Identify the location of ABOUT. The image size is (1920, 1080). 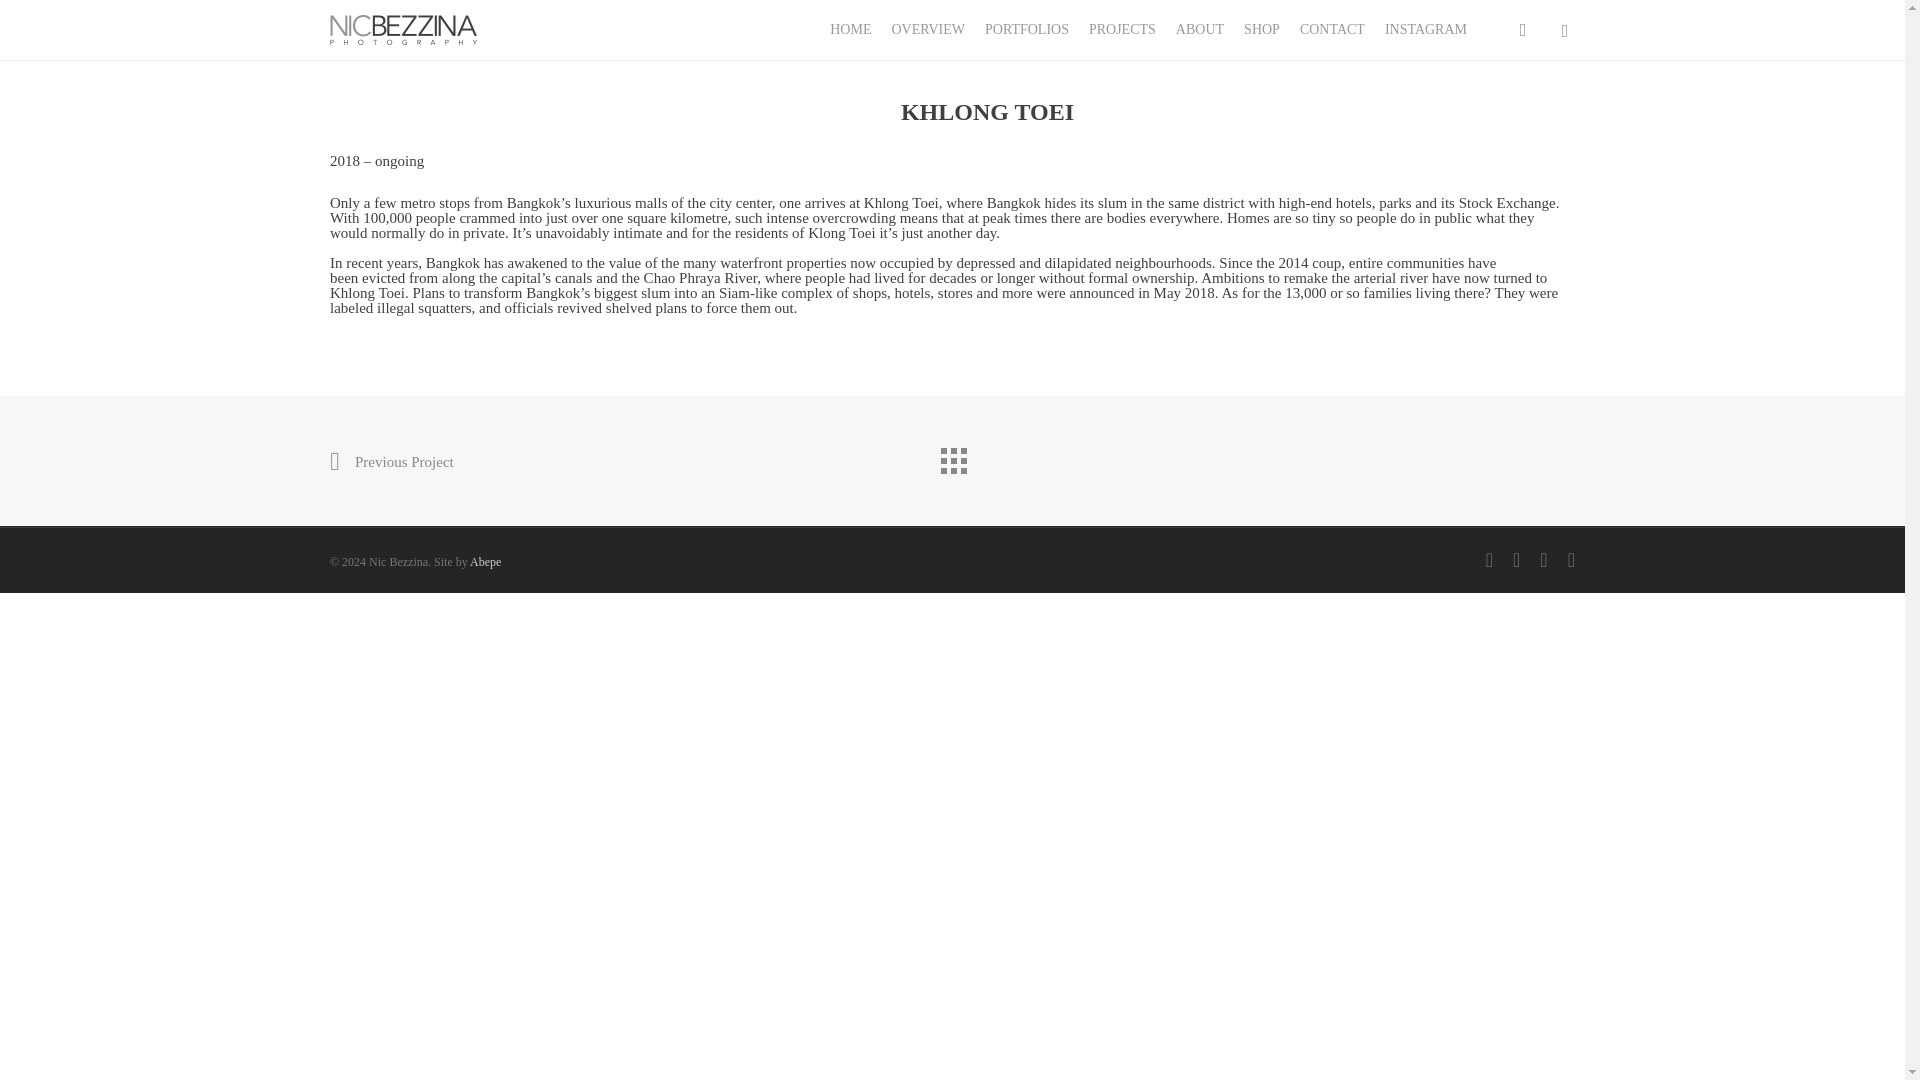
(1200, 29).